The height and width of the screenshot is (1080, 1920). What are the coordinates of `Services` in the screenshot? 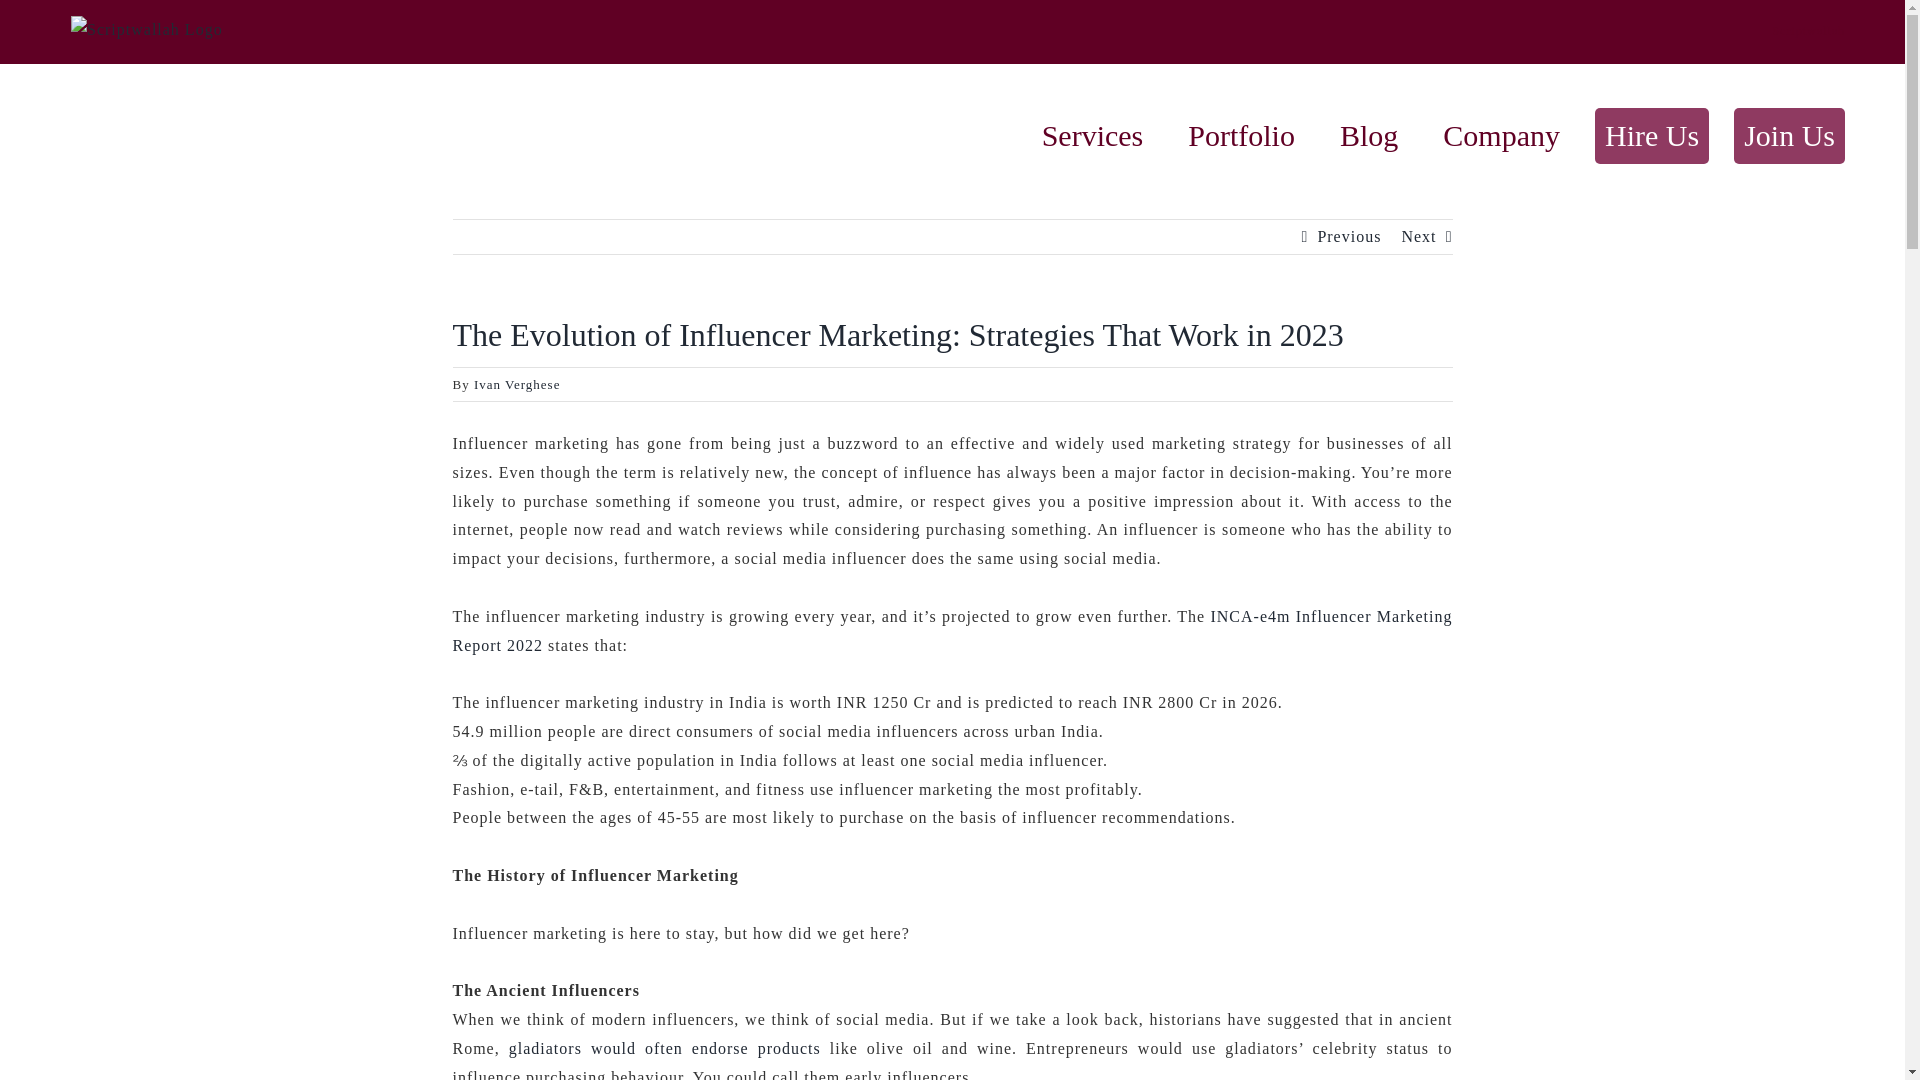 It's located at (1092, 136).